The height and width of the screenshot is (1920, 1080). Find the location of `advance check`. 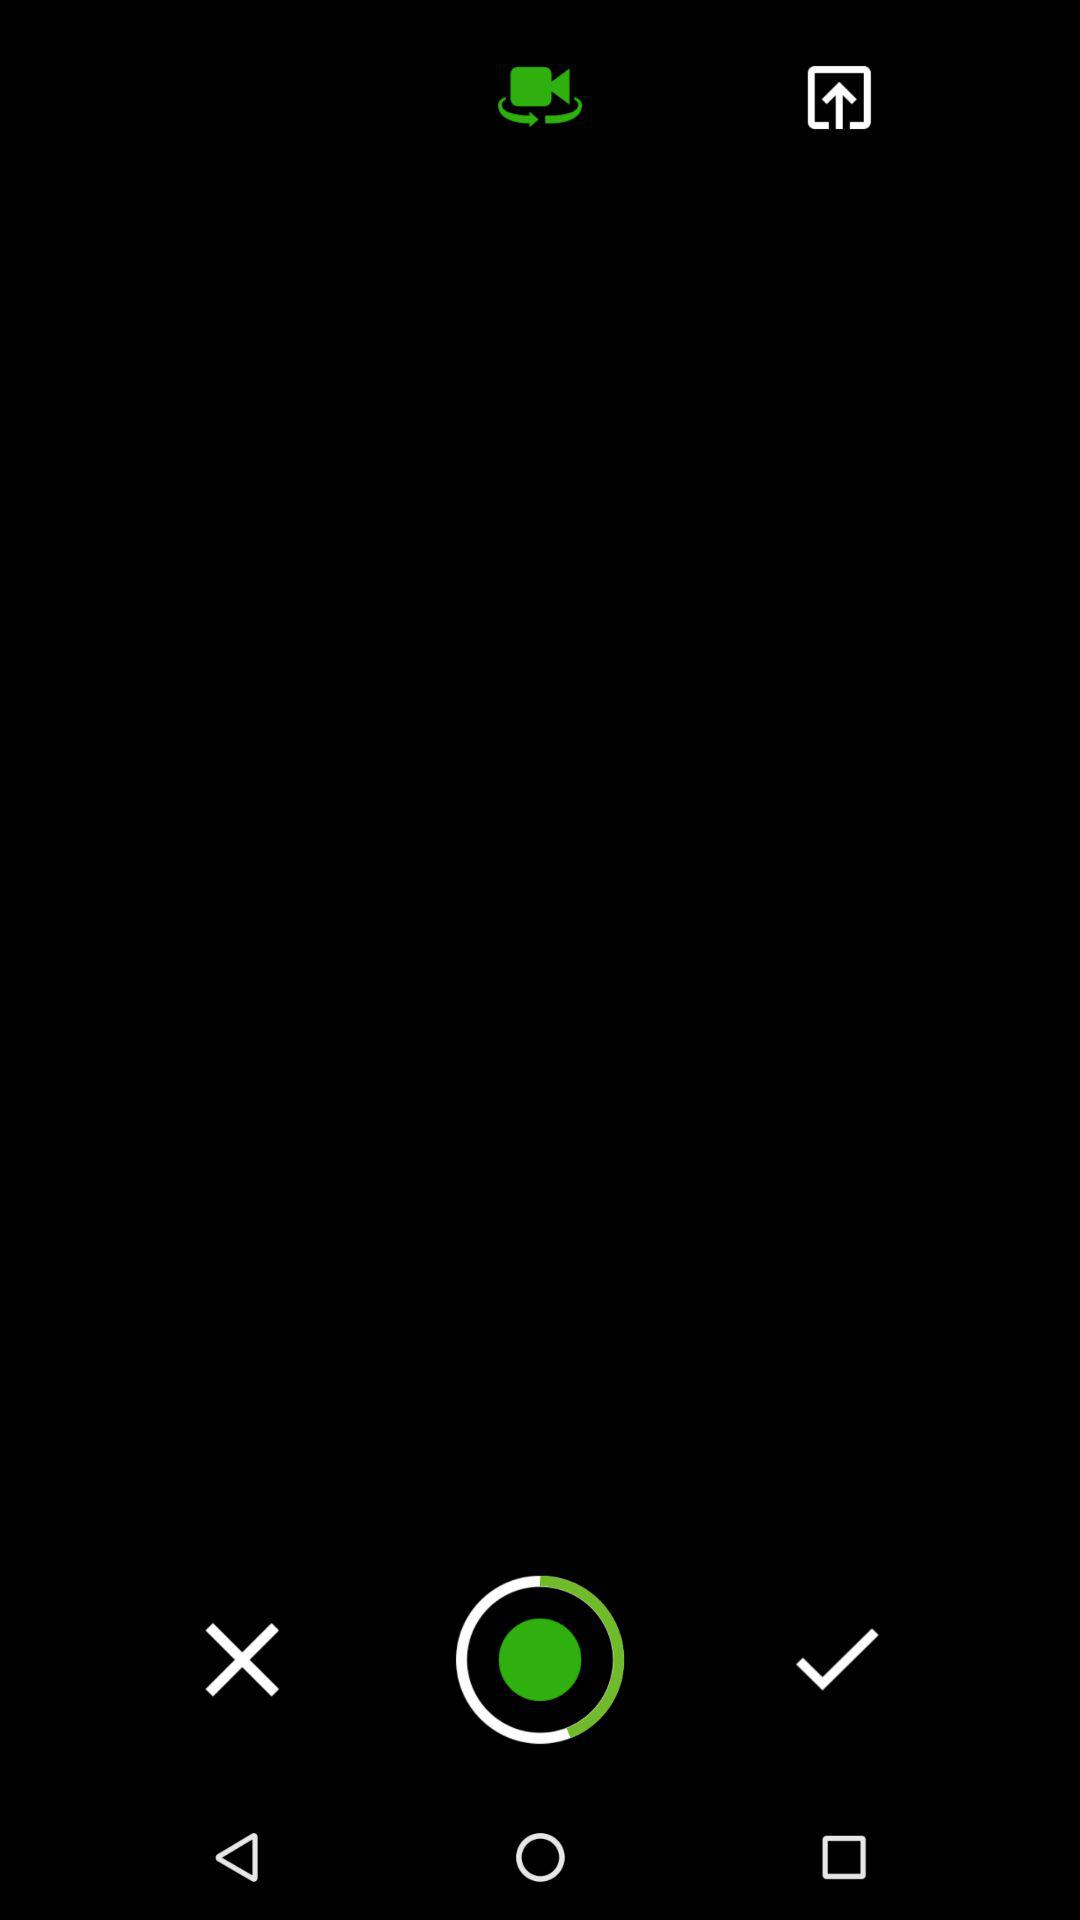

advance check is located at coordinates (837, 1659).